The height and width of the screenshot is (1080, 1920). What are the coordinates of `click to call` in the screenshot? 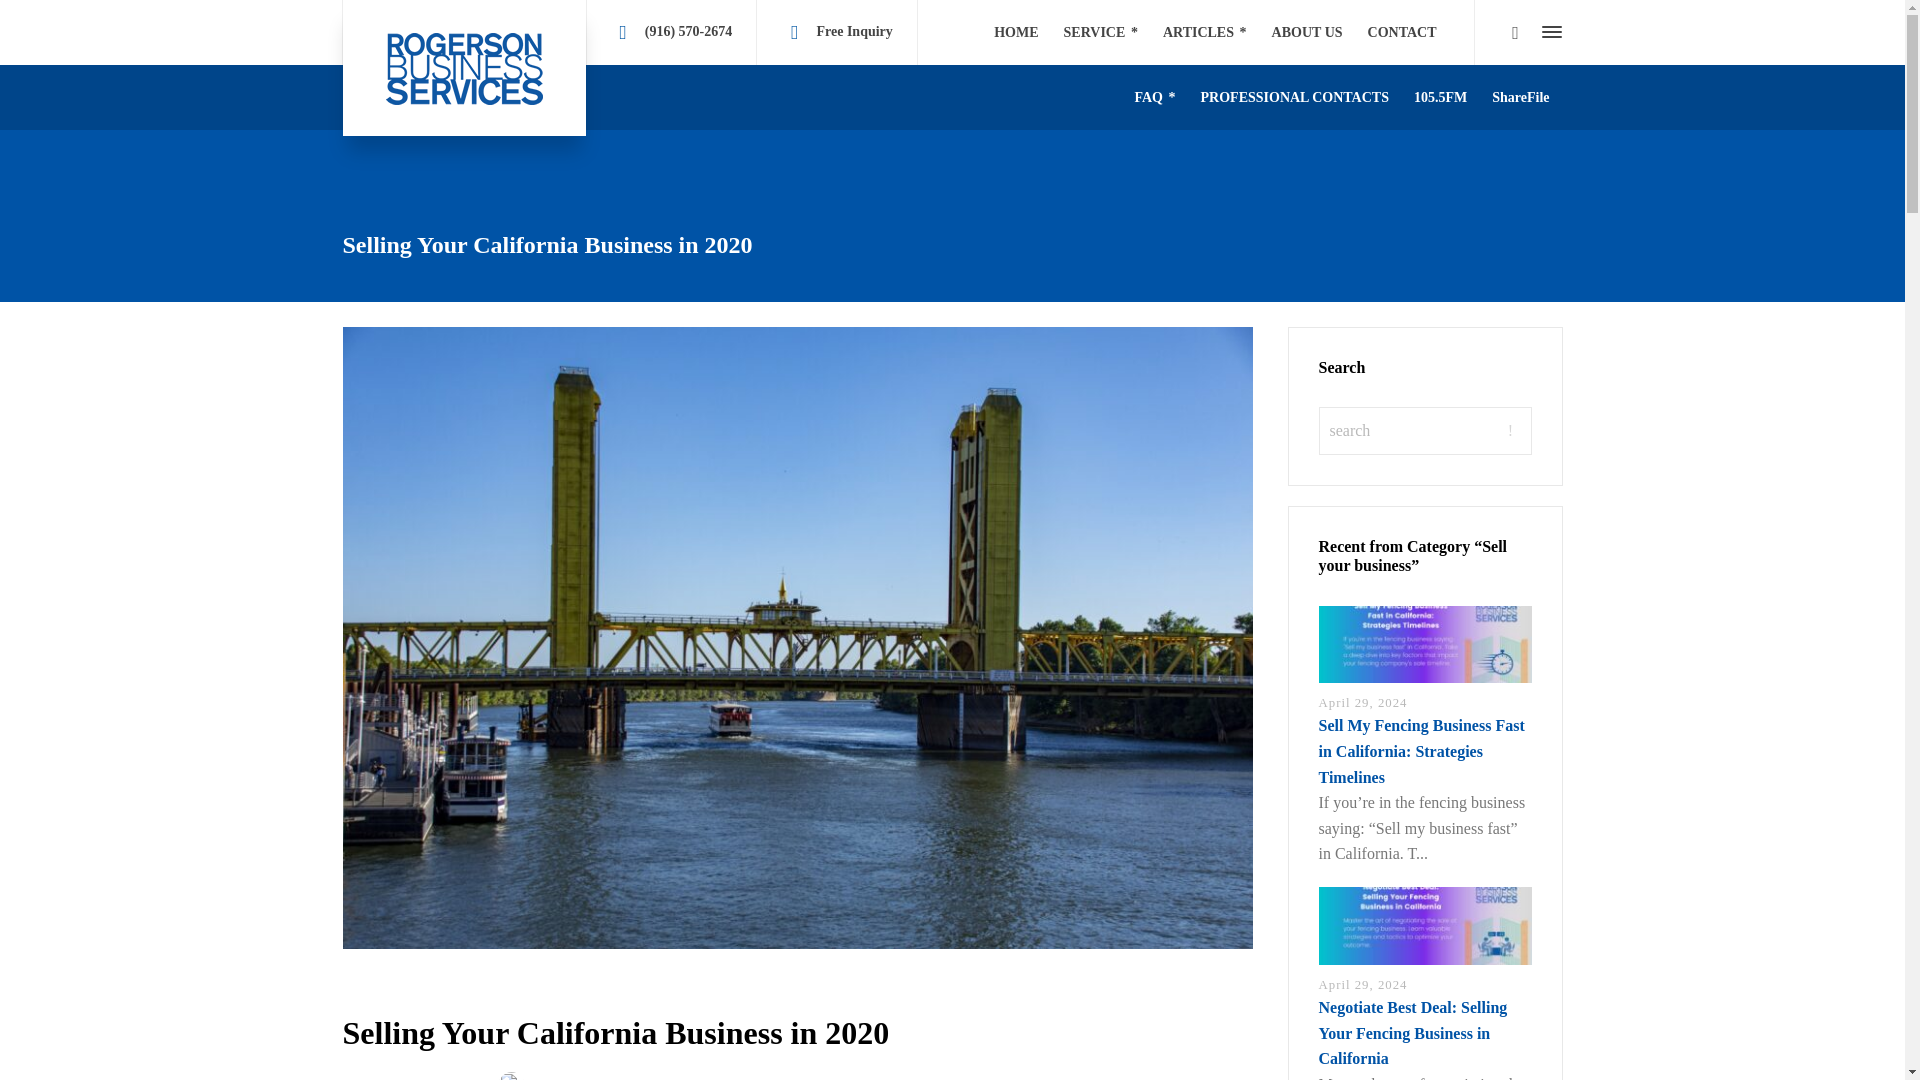 It's located at (689, 30).